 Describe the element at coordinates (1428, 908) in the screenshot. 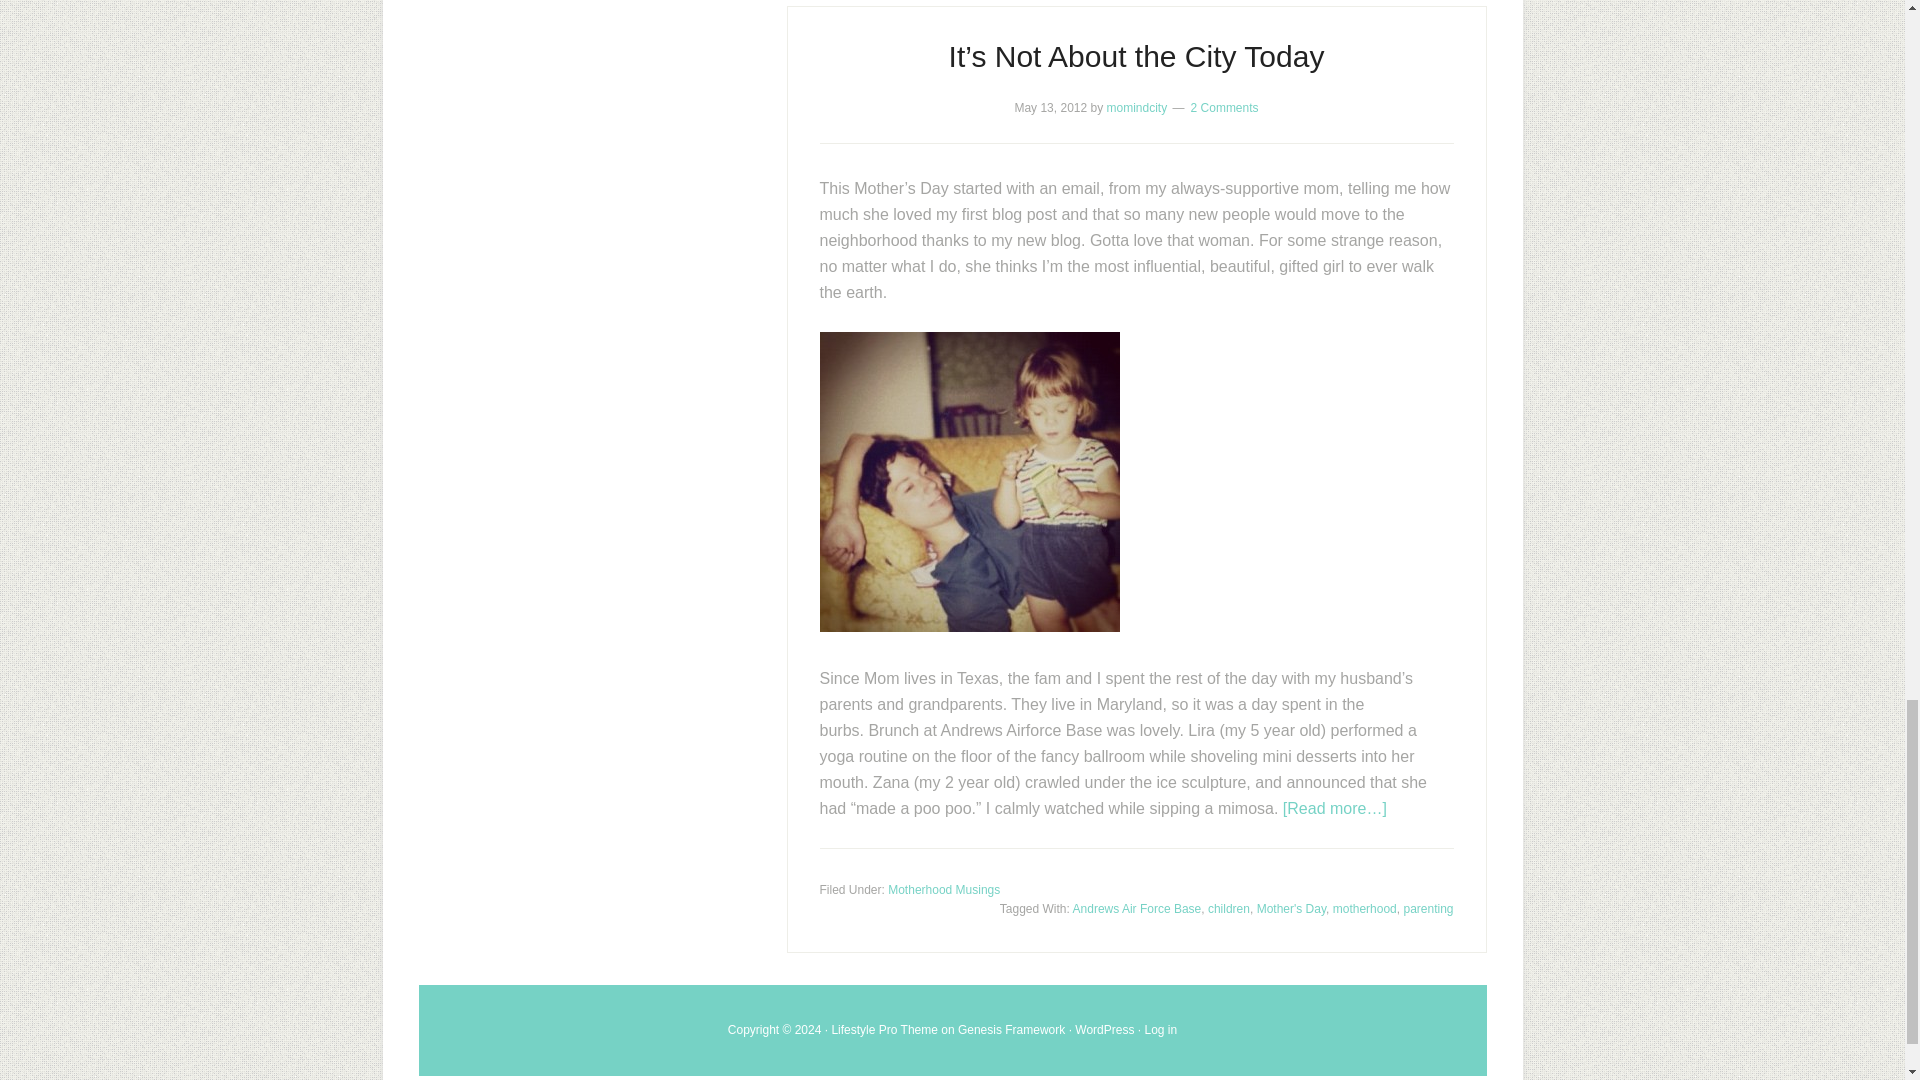

I see `parenting` at that location.